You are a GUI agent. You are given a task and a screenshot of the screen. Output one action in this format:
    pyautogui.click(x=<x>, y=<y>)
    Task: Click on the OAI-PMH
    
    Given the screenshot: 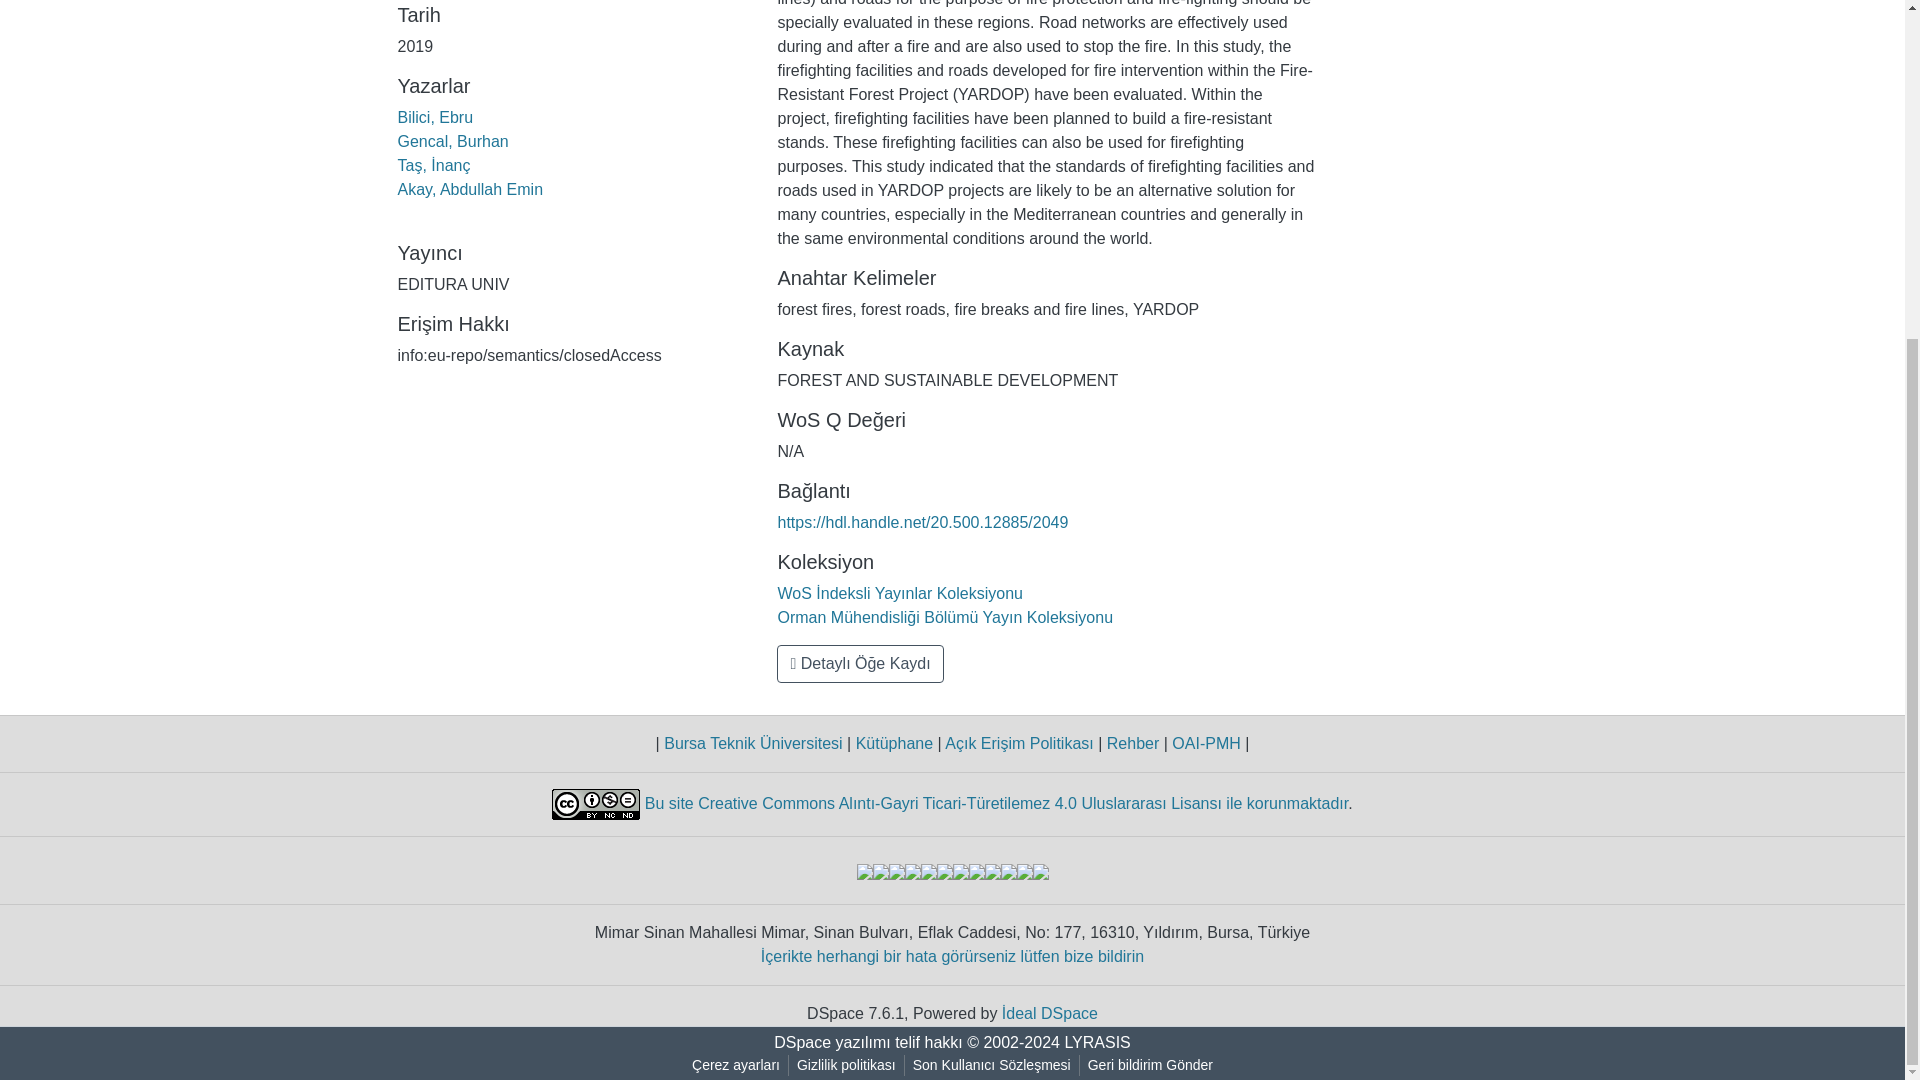 What is the action you would take?
    pyautogui.click(x=1206, y=743)
    